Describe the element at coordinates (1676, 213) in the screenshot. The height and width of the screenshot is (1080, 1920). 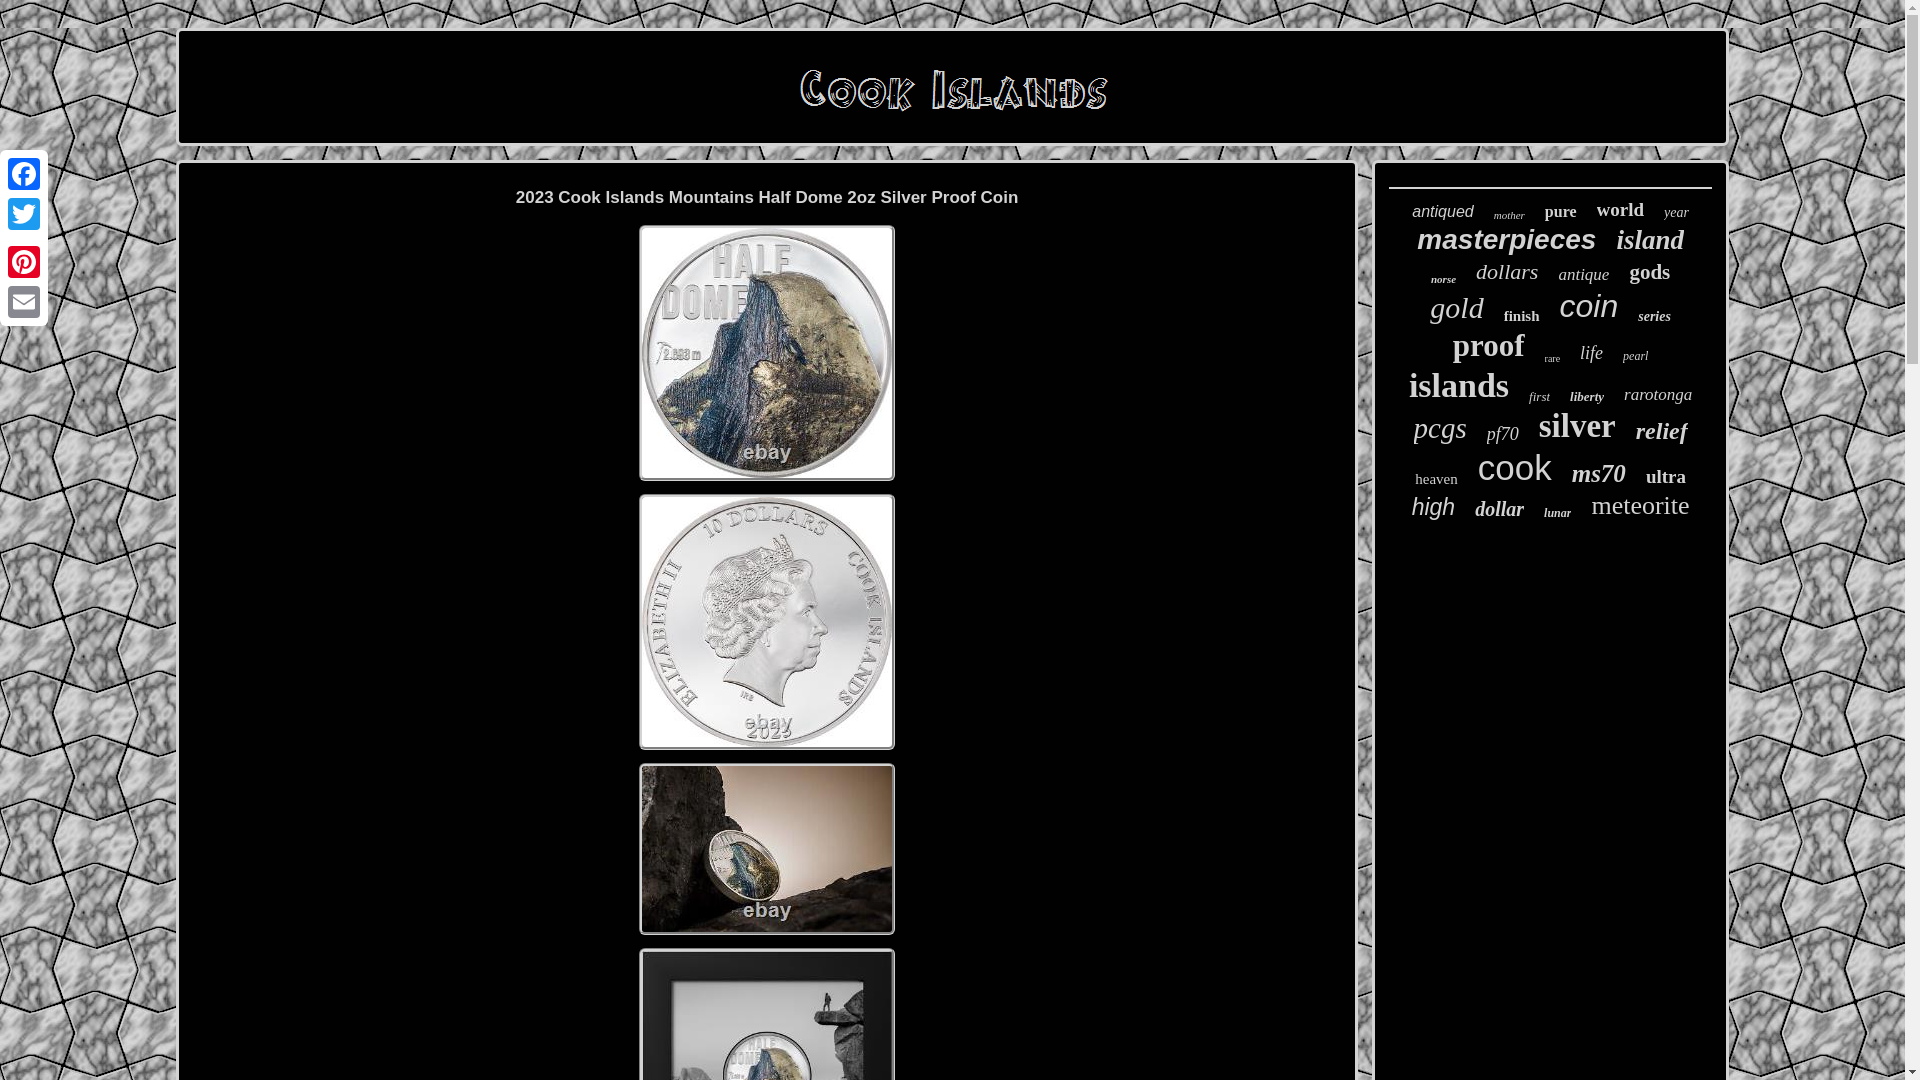
I see `year` at that location.